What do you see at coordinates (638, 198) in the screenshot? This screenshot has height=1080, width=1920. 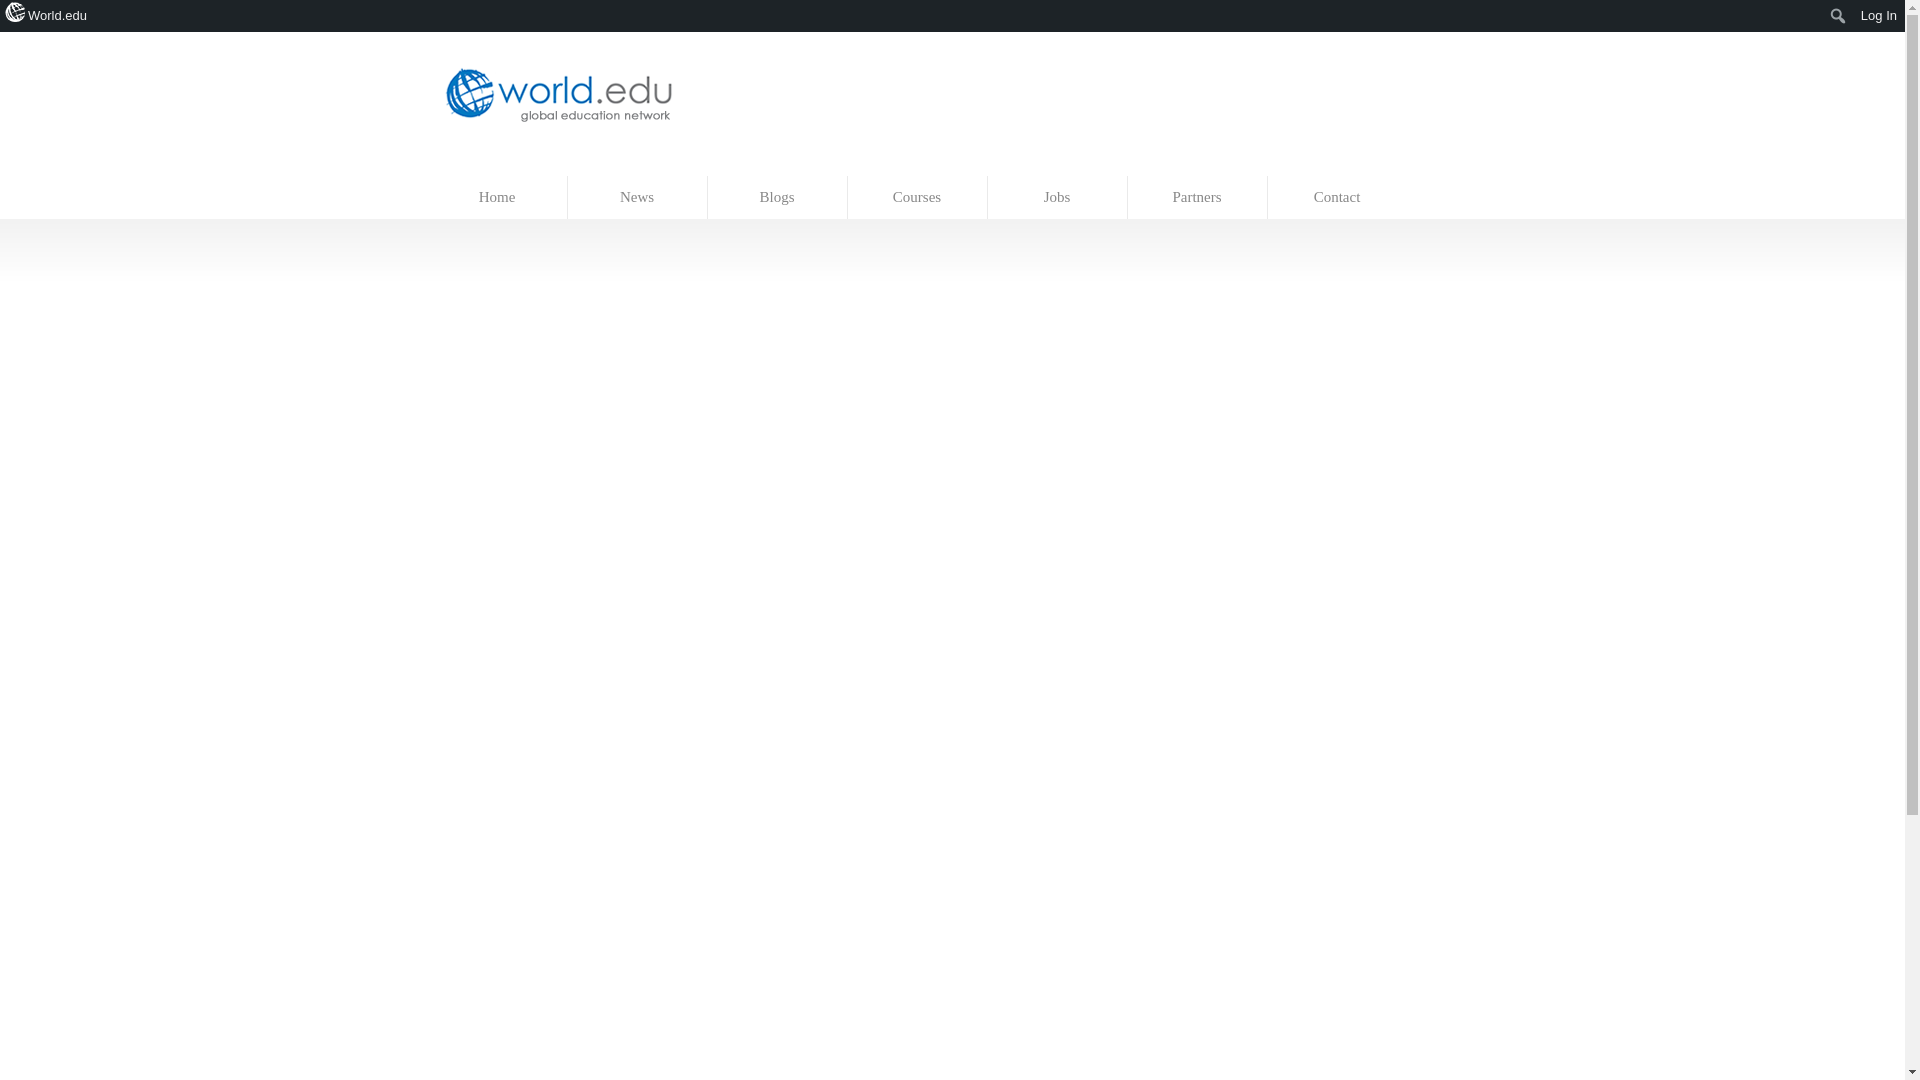 I see `News` at bounding box center [638, 198].